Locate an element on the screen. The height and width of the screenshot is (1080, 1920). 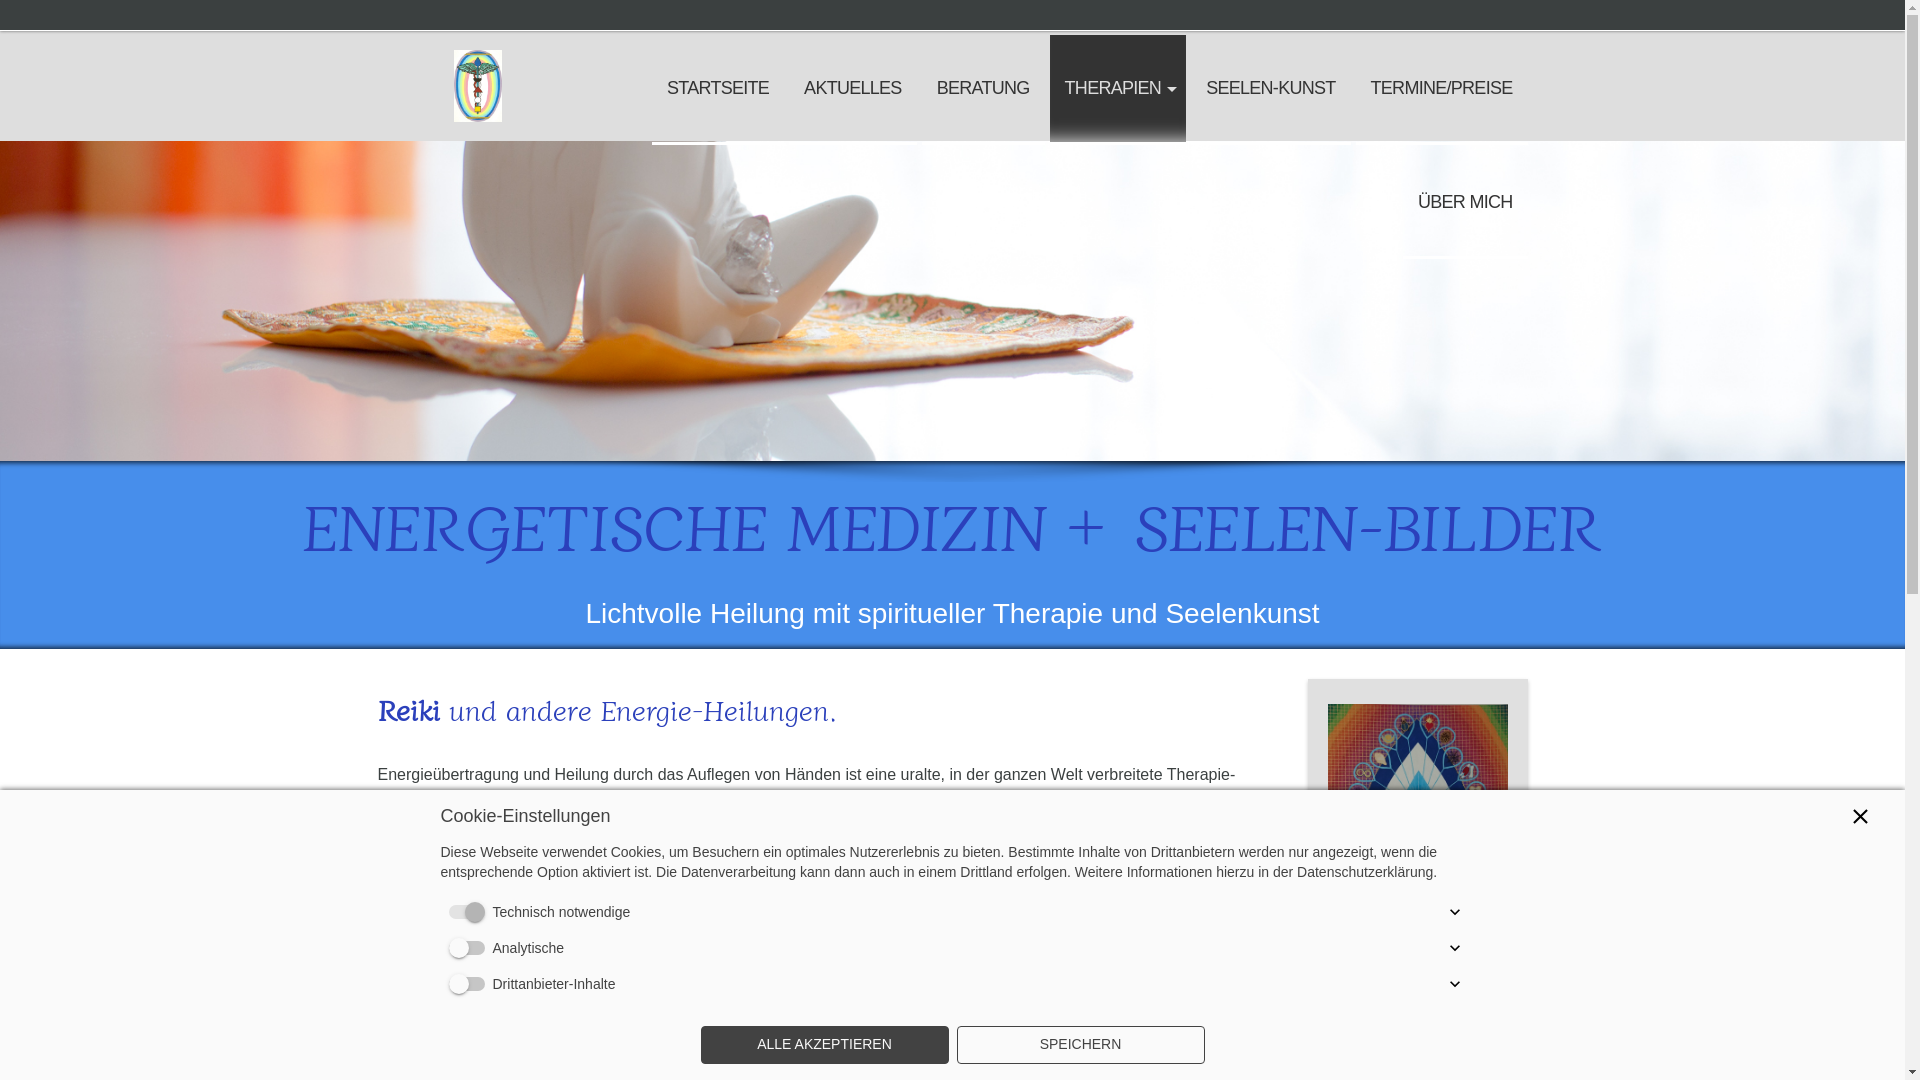
  is located at coordinates (478, 44).